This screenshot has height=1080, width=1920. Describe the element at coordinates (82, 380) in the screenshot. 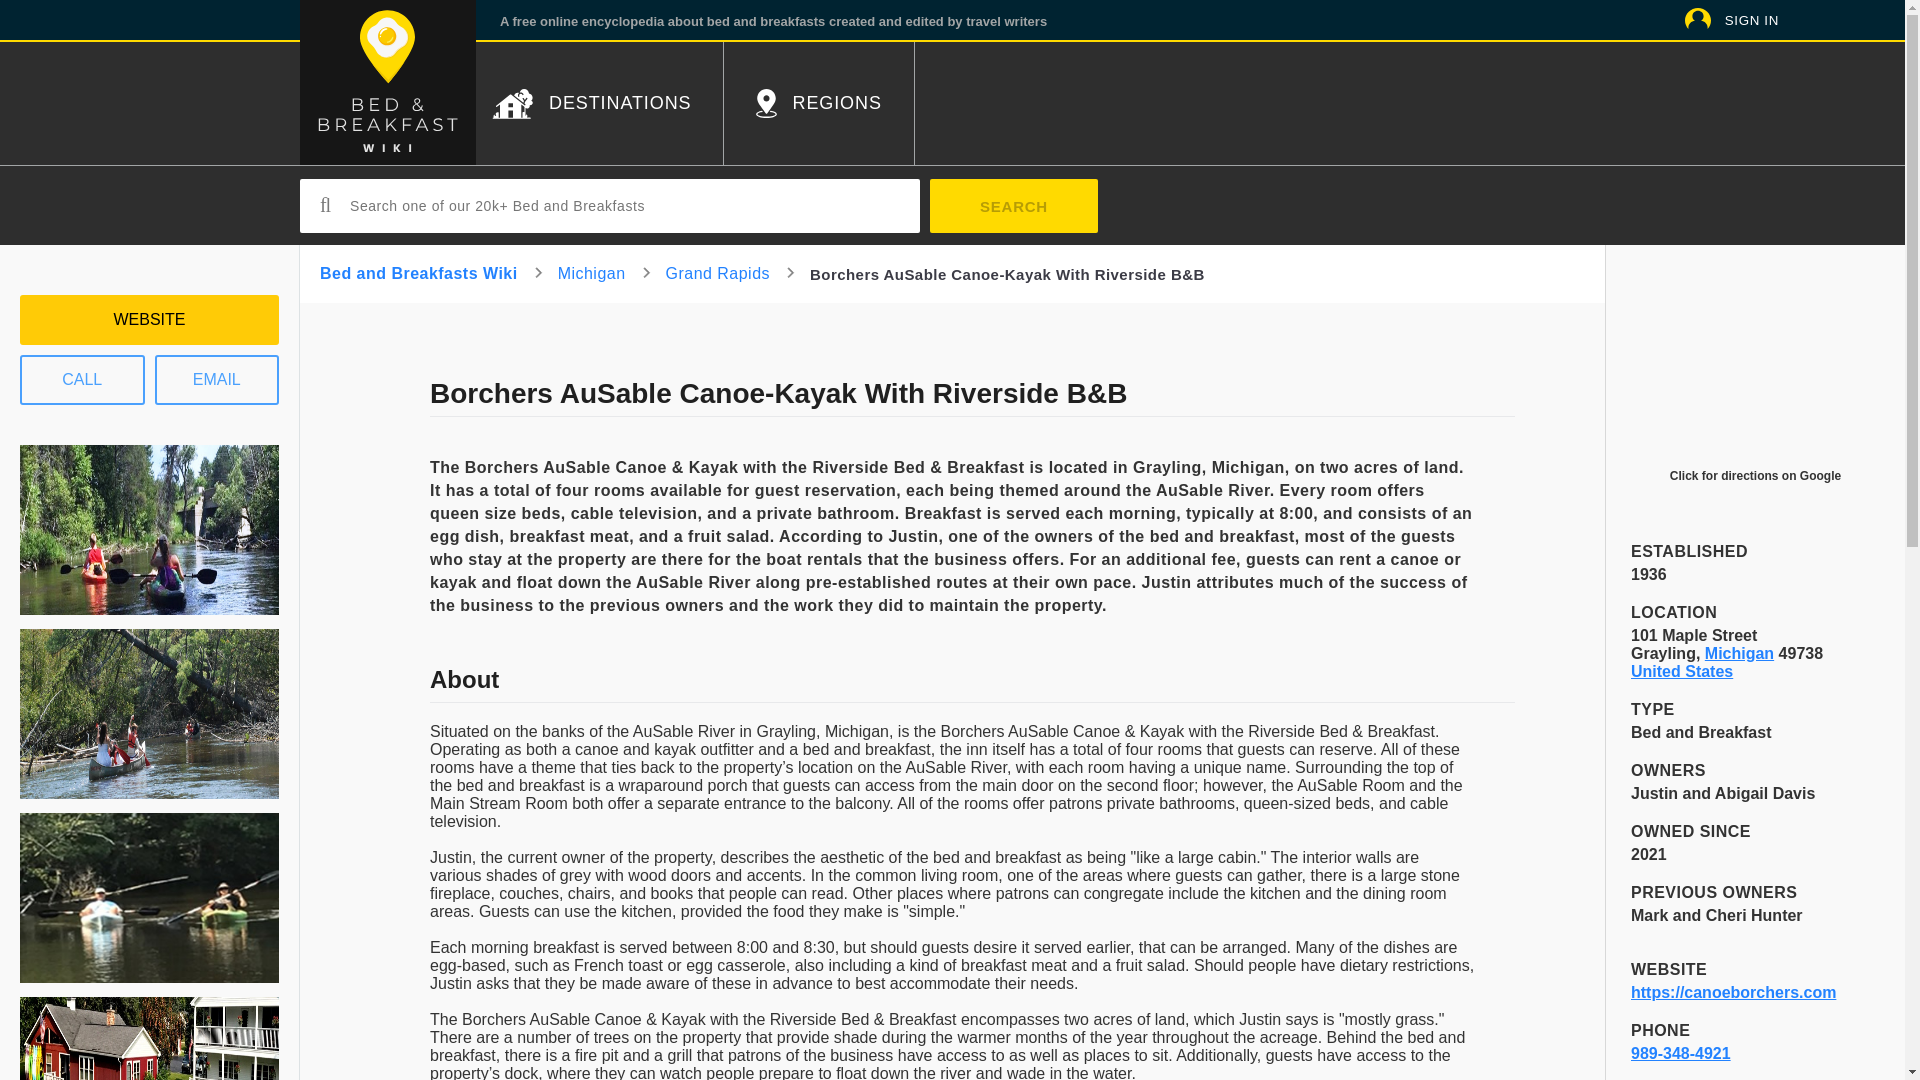

I see `CALL` at that location.